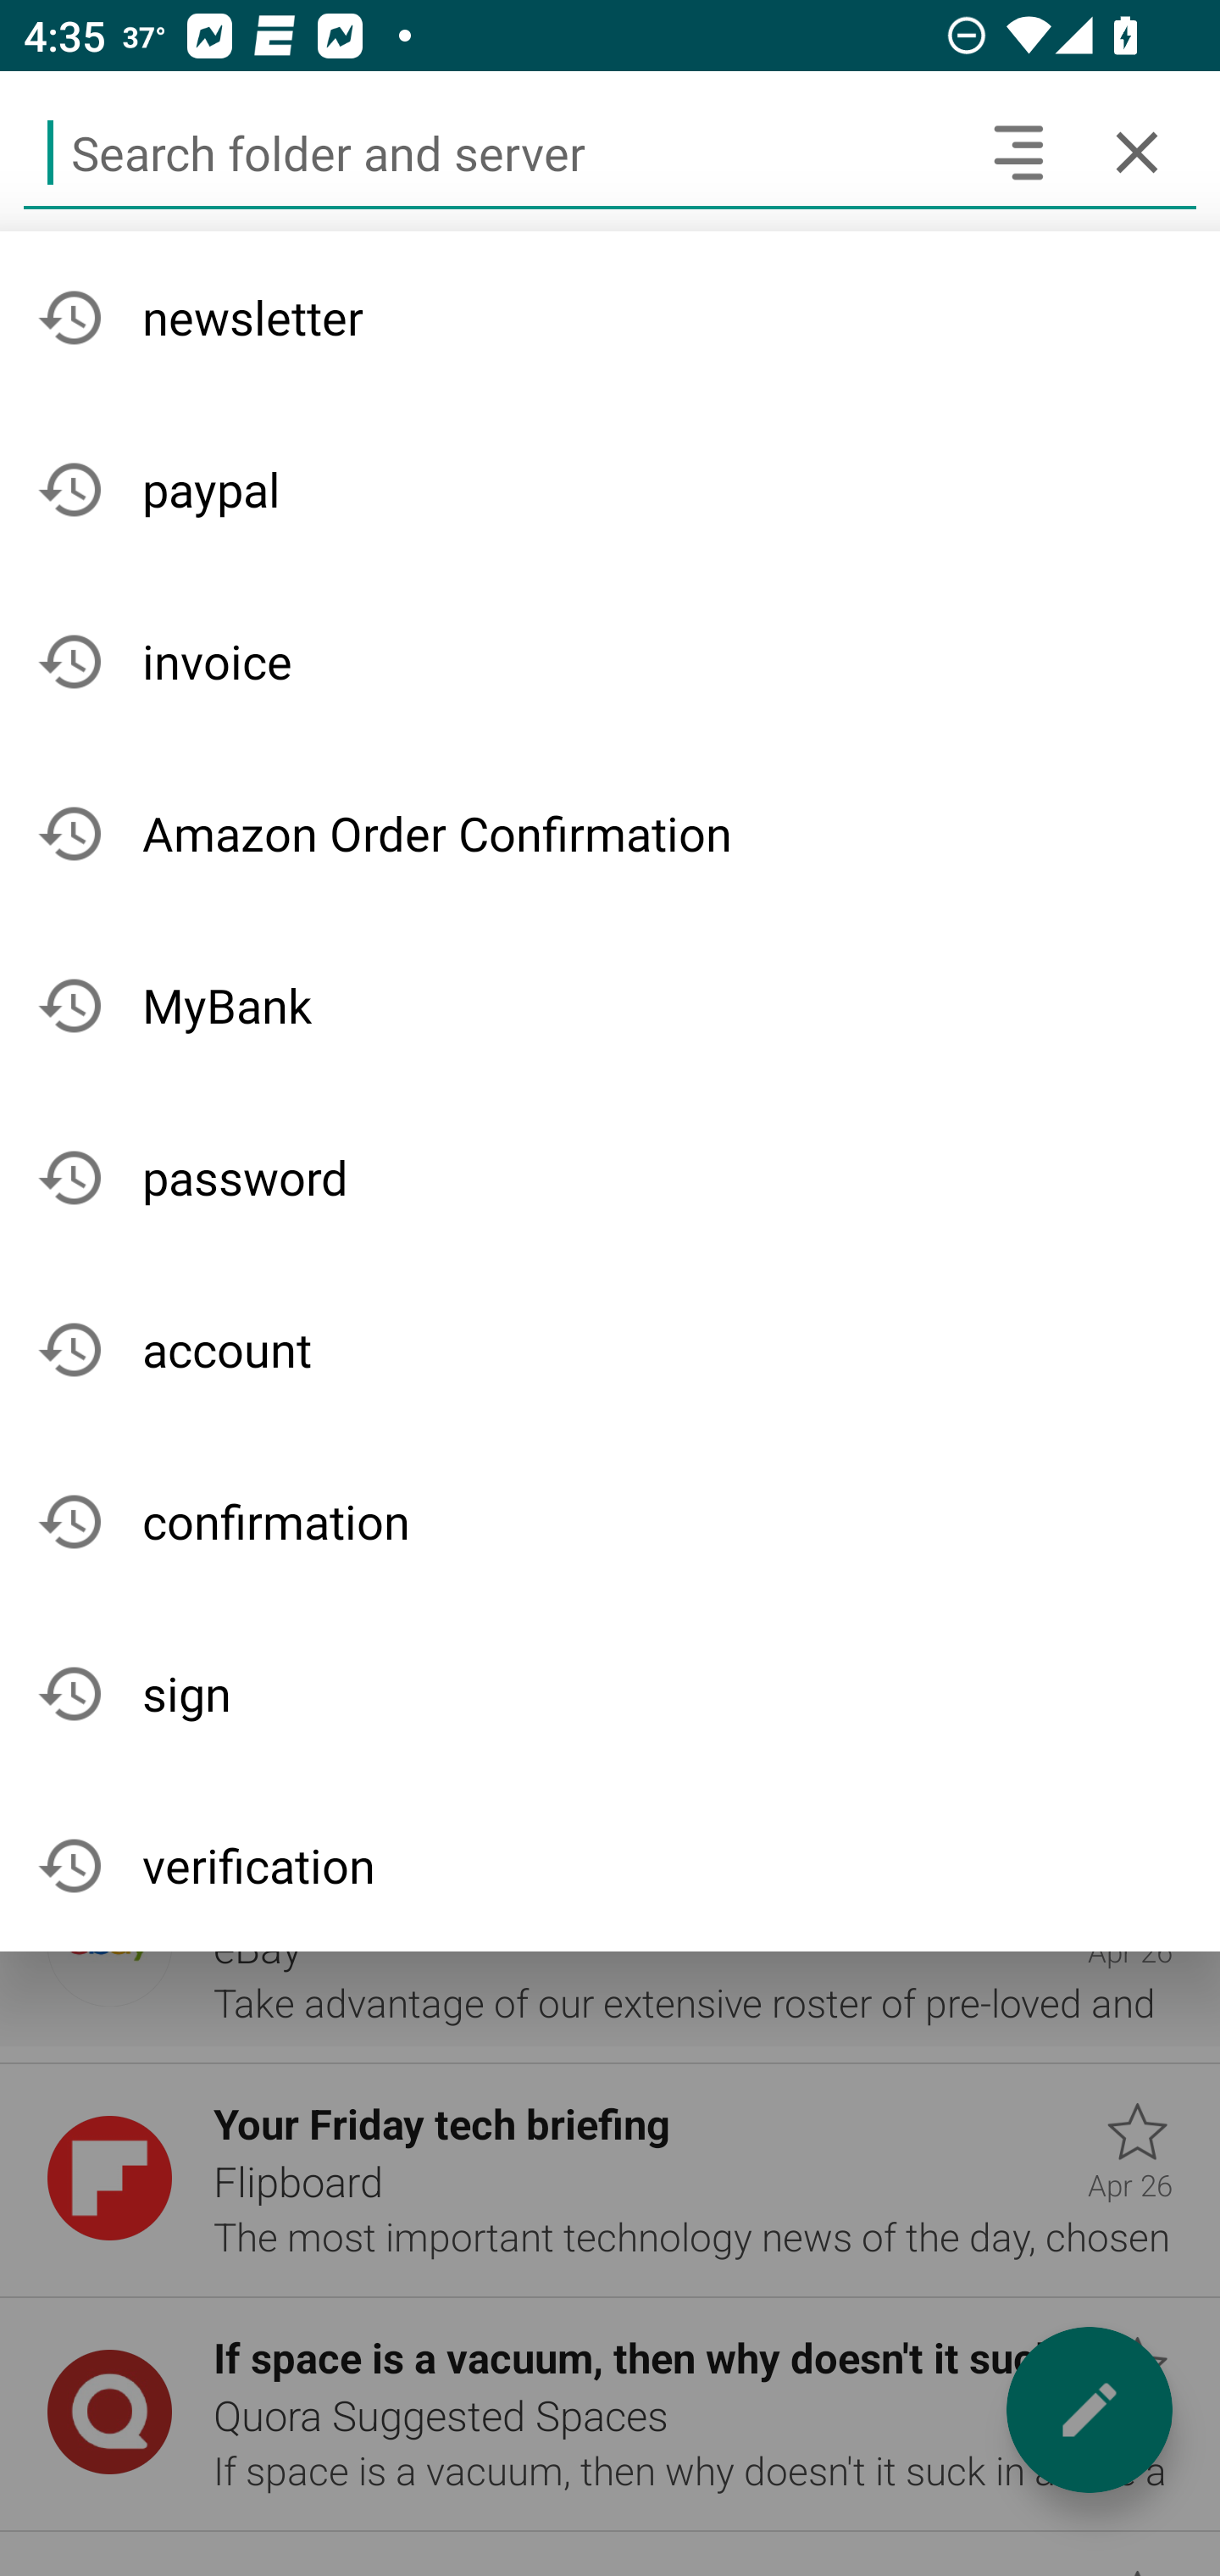 The width and height of the screenshot is (1220, 2576). I want to click on    Search folder and server, so click(491, 152).